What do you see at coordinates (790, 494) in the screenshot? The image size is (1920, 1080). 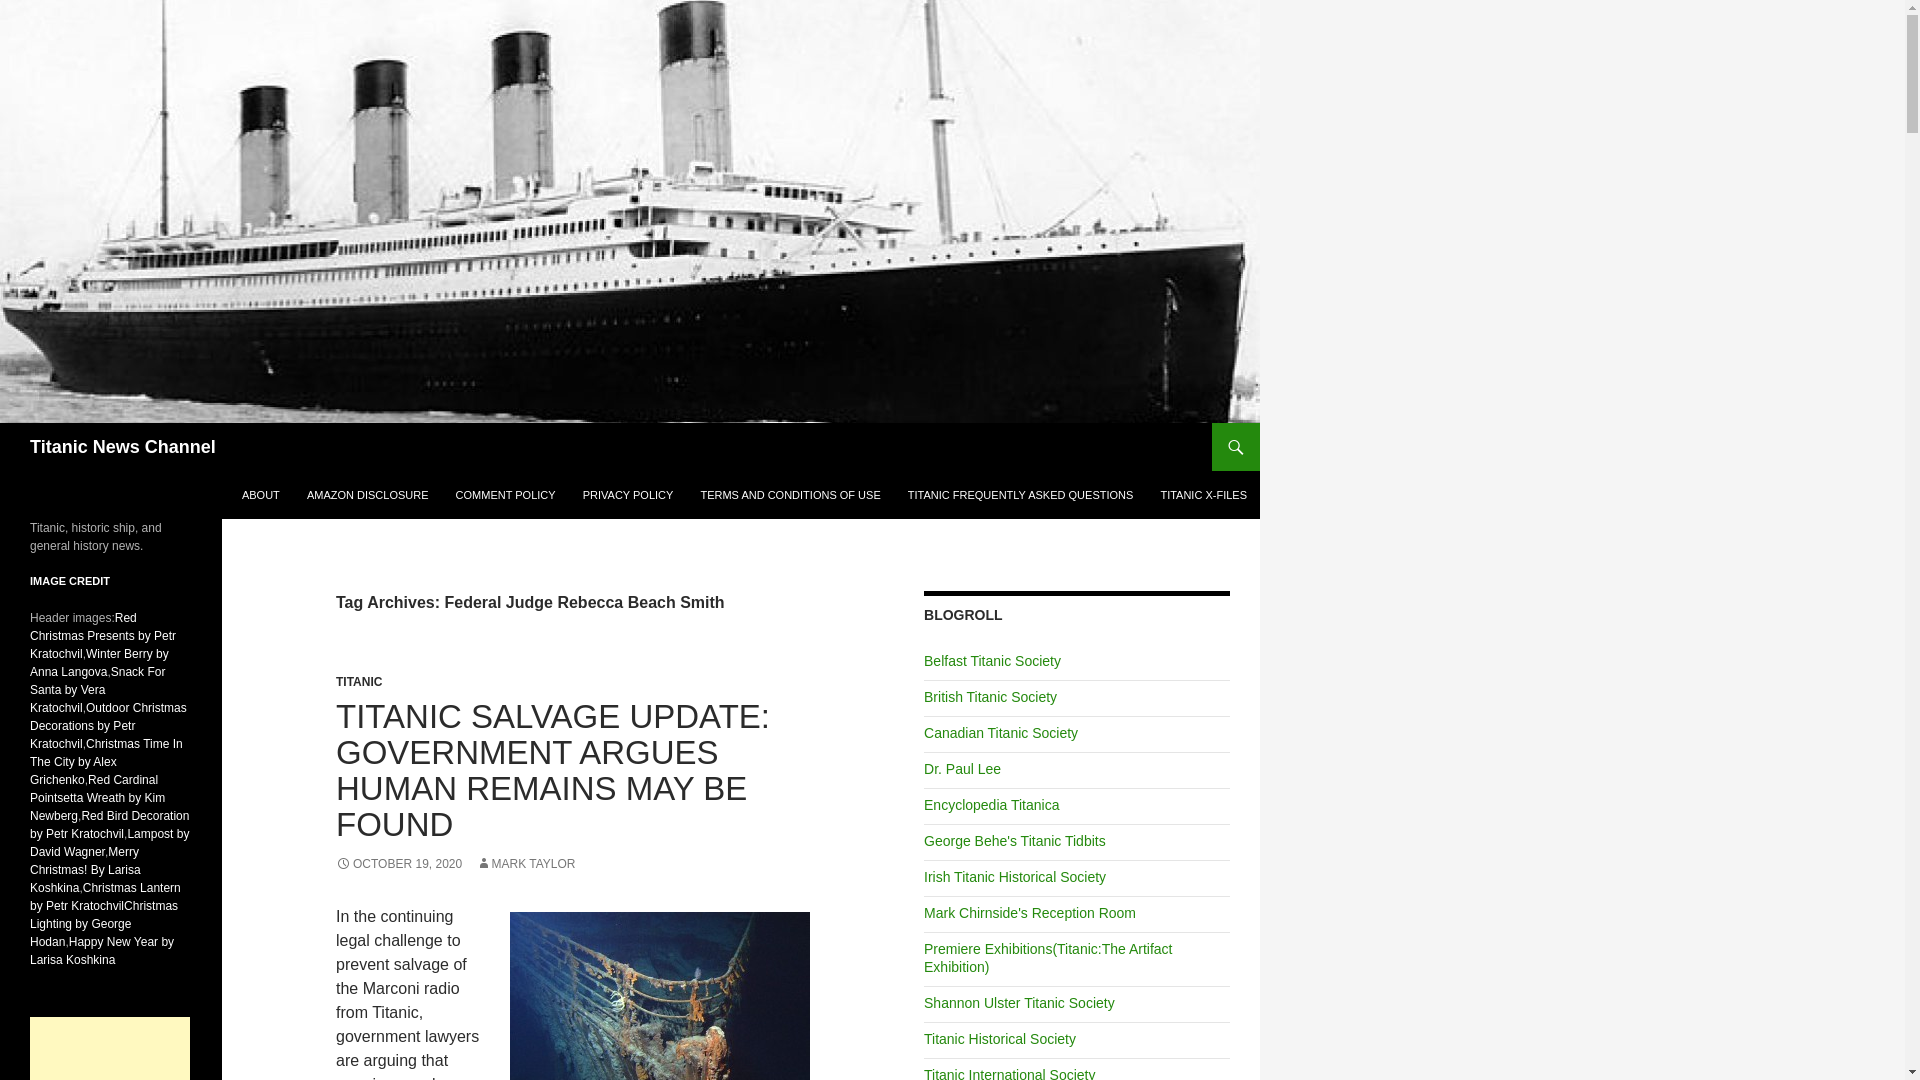 I see `TERMS AND CONDITIONS OF USE` at bounding box center [790, 494].